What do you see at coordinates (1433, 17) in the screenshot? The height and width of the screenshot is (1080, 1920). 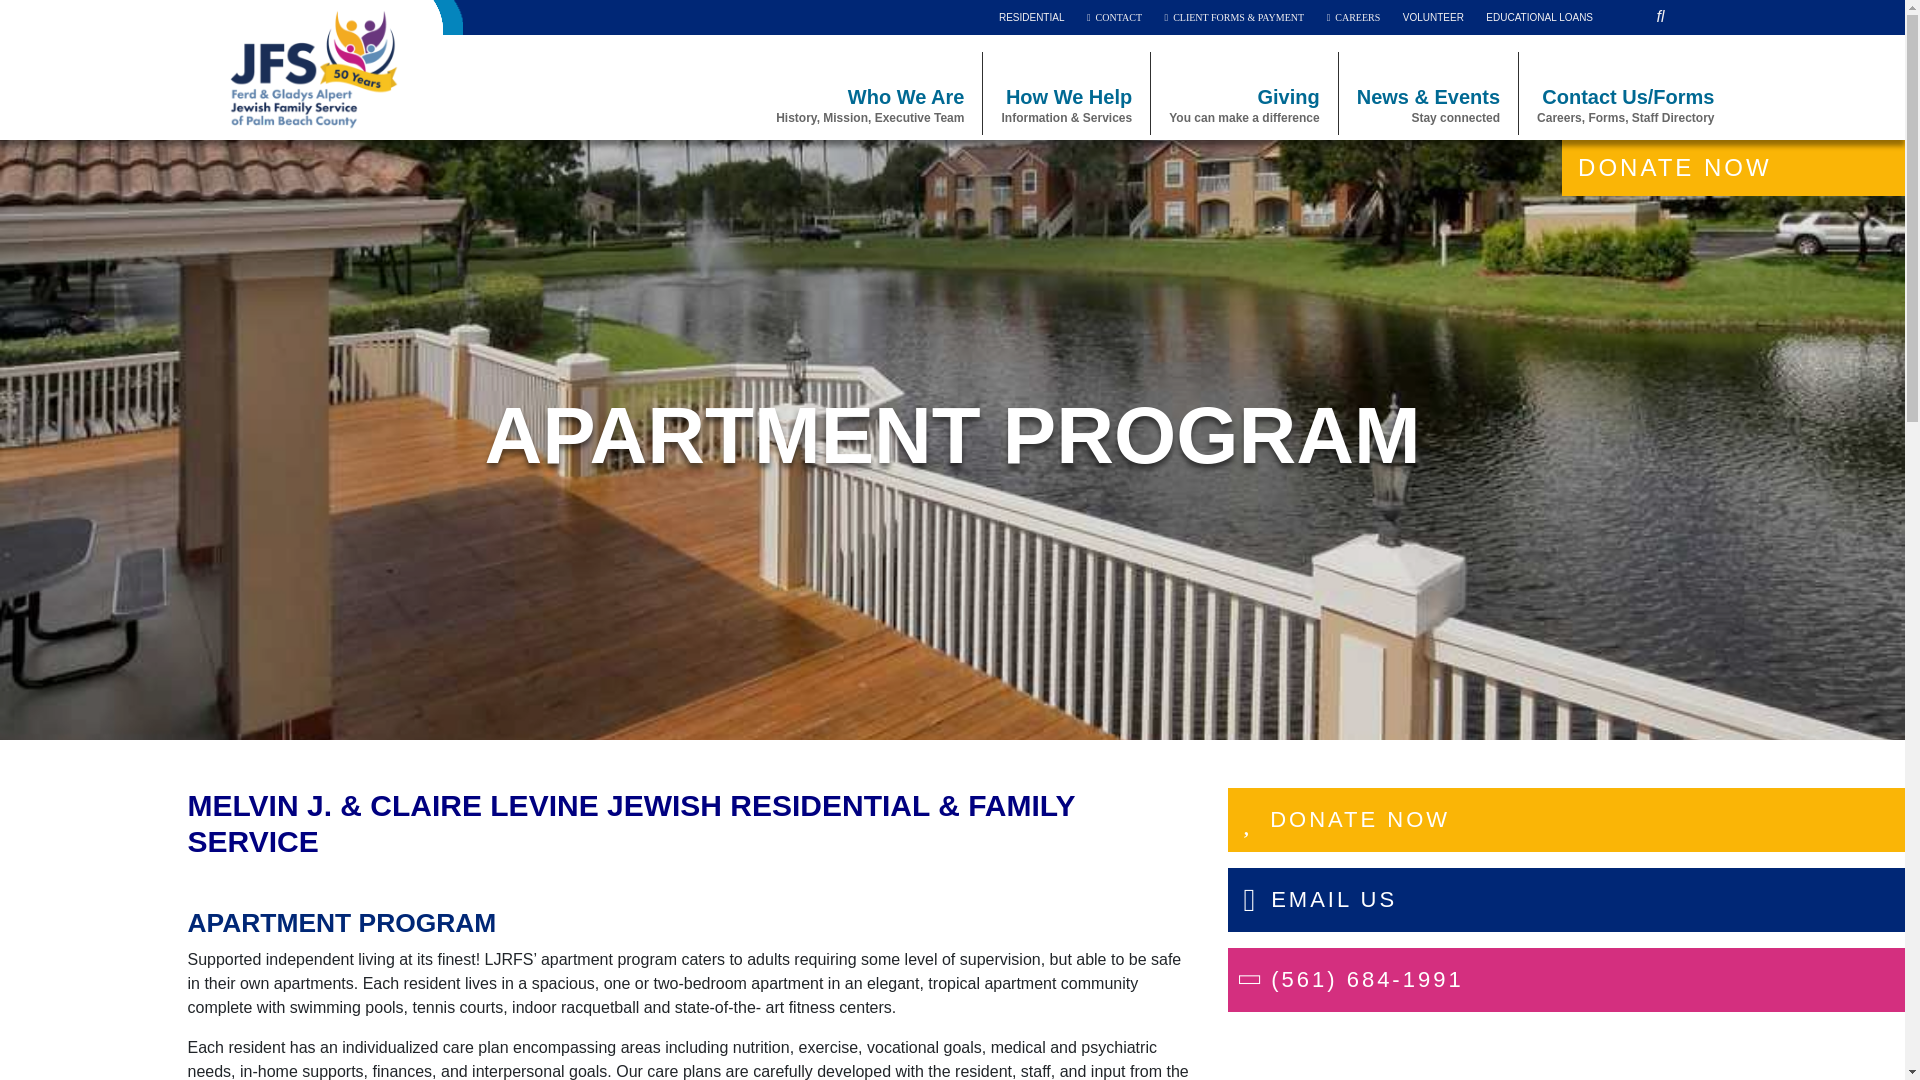 I see `VOLUNTEER` at bounding box center [1433, 17].